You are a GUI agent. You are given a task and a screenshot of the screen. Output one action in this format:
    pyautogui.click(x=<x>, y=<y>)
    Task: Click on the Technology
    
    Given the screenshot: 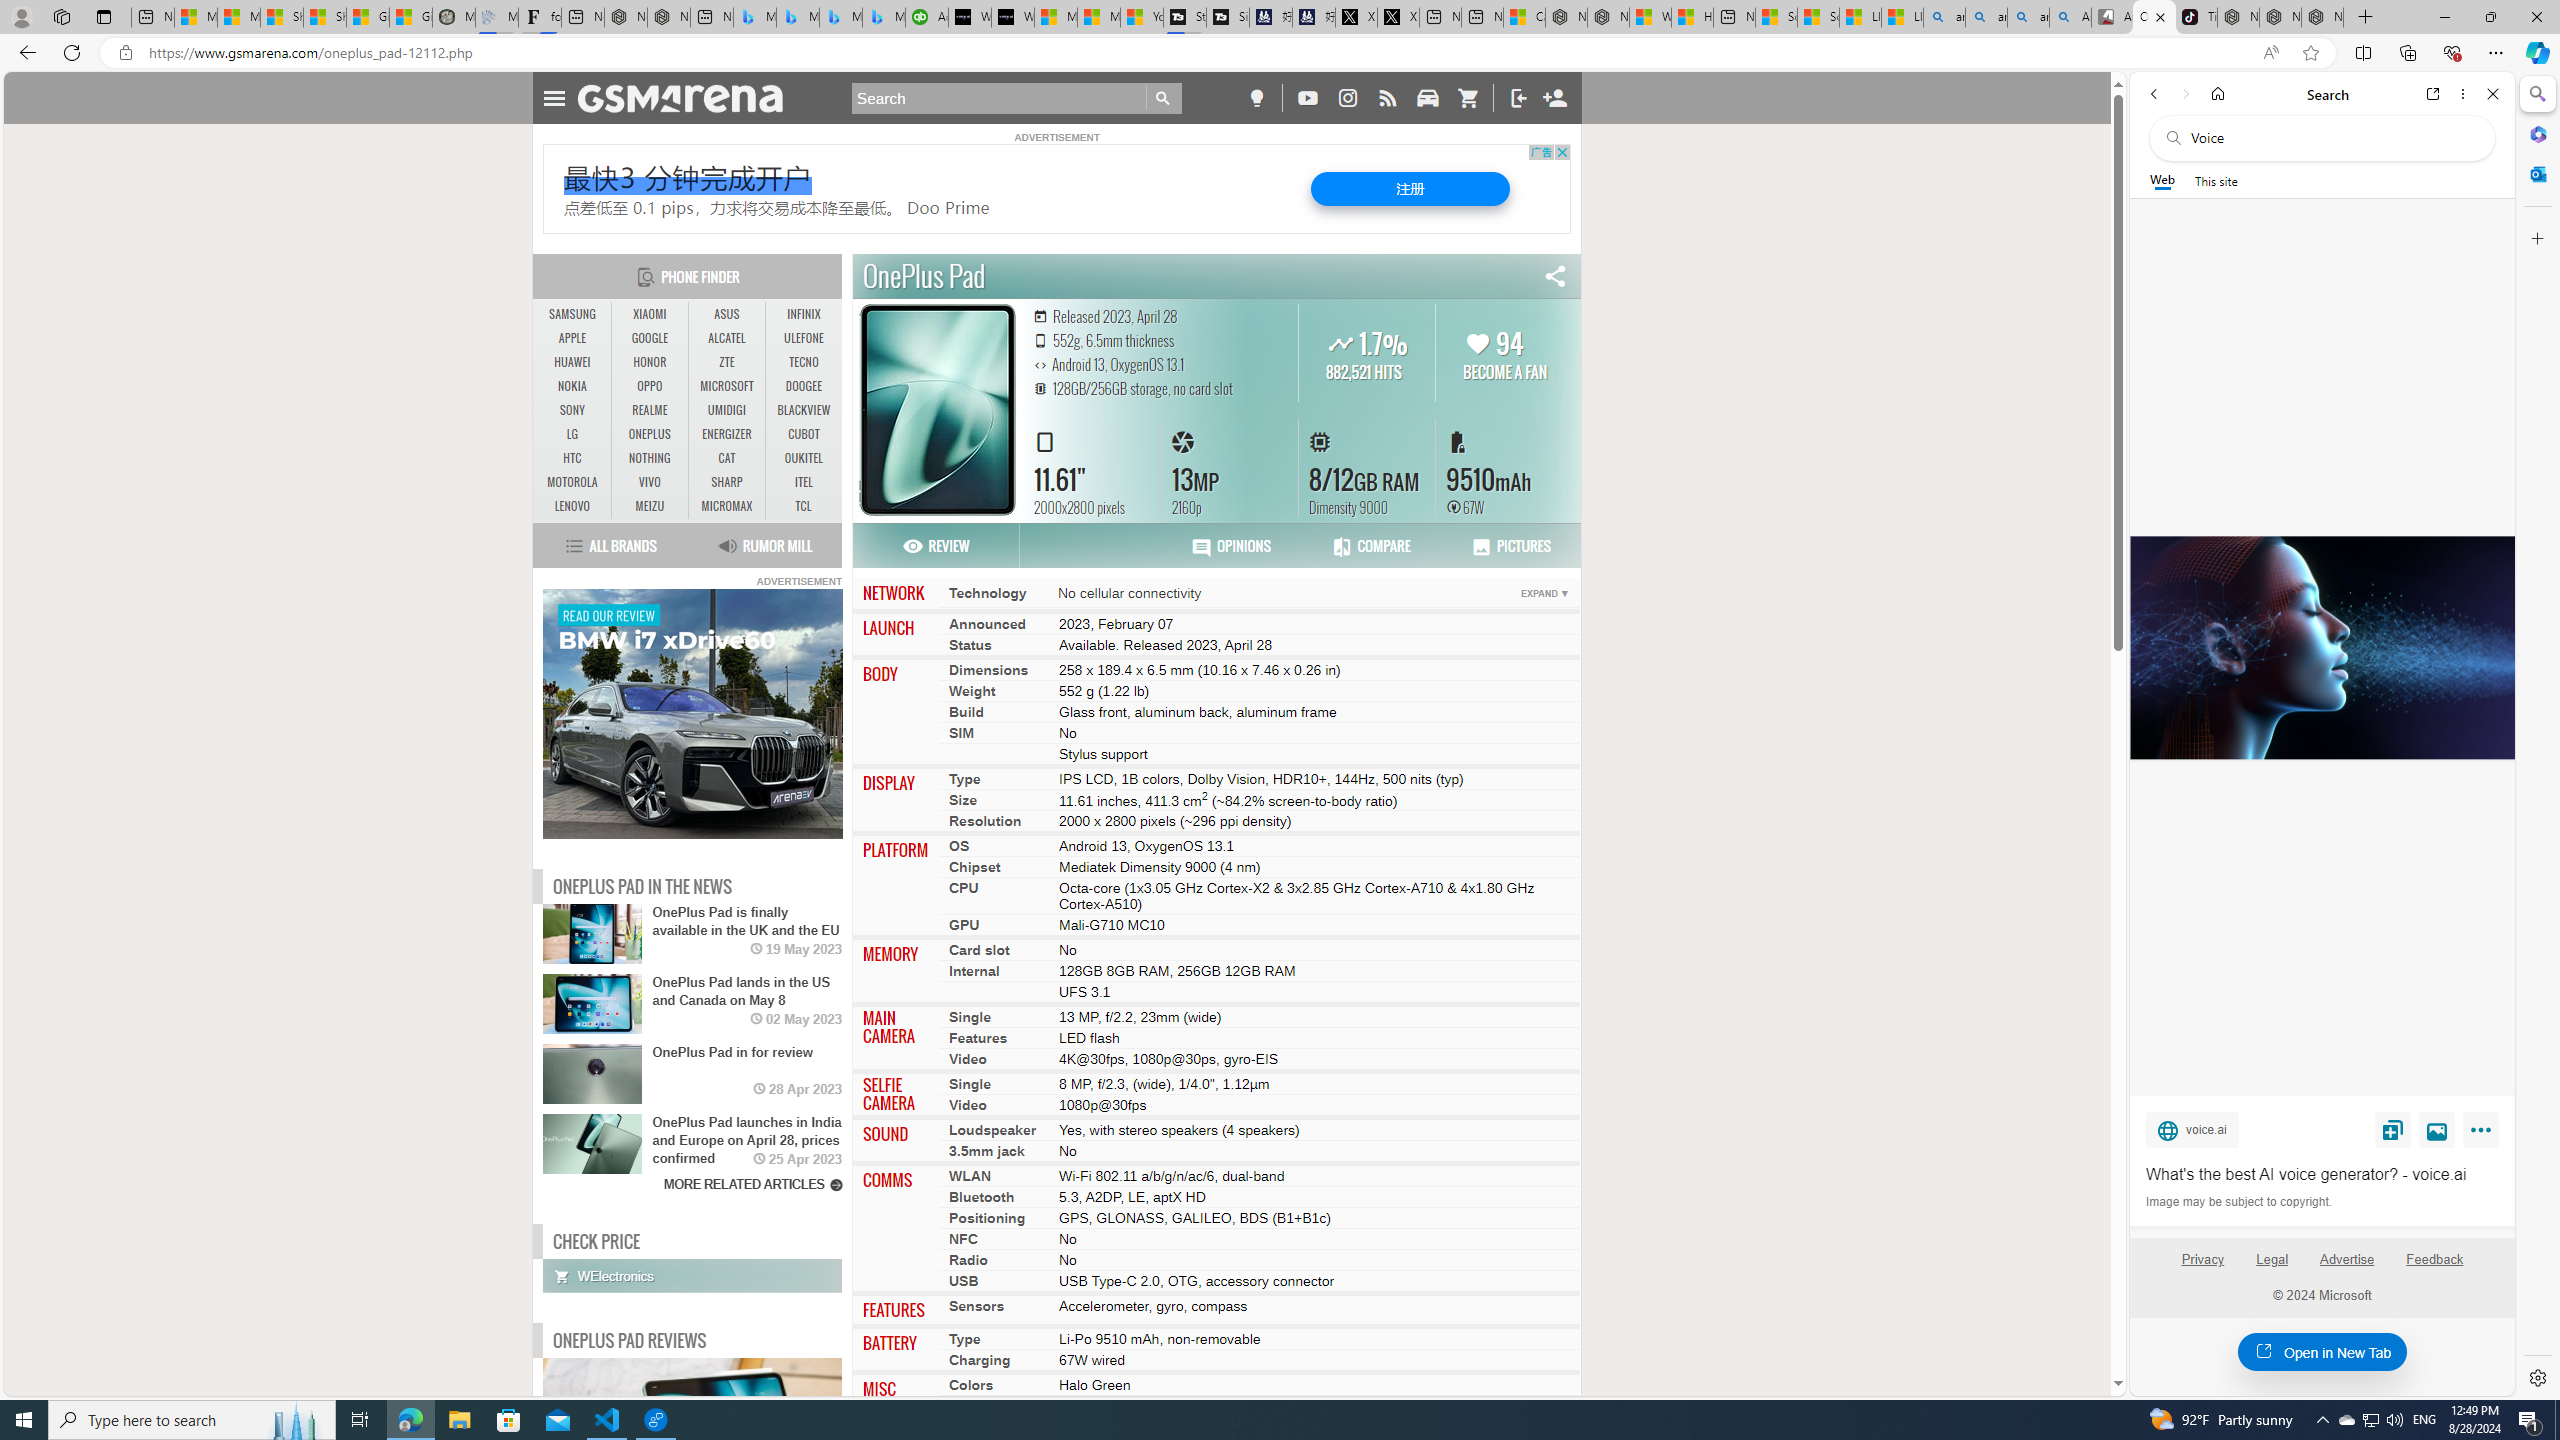 What is the action you would take?
    pyautogui.click(x=988, y=592)
    